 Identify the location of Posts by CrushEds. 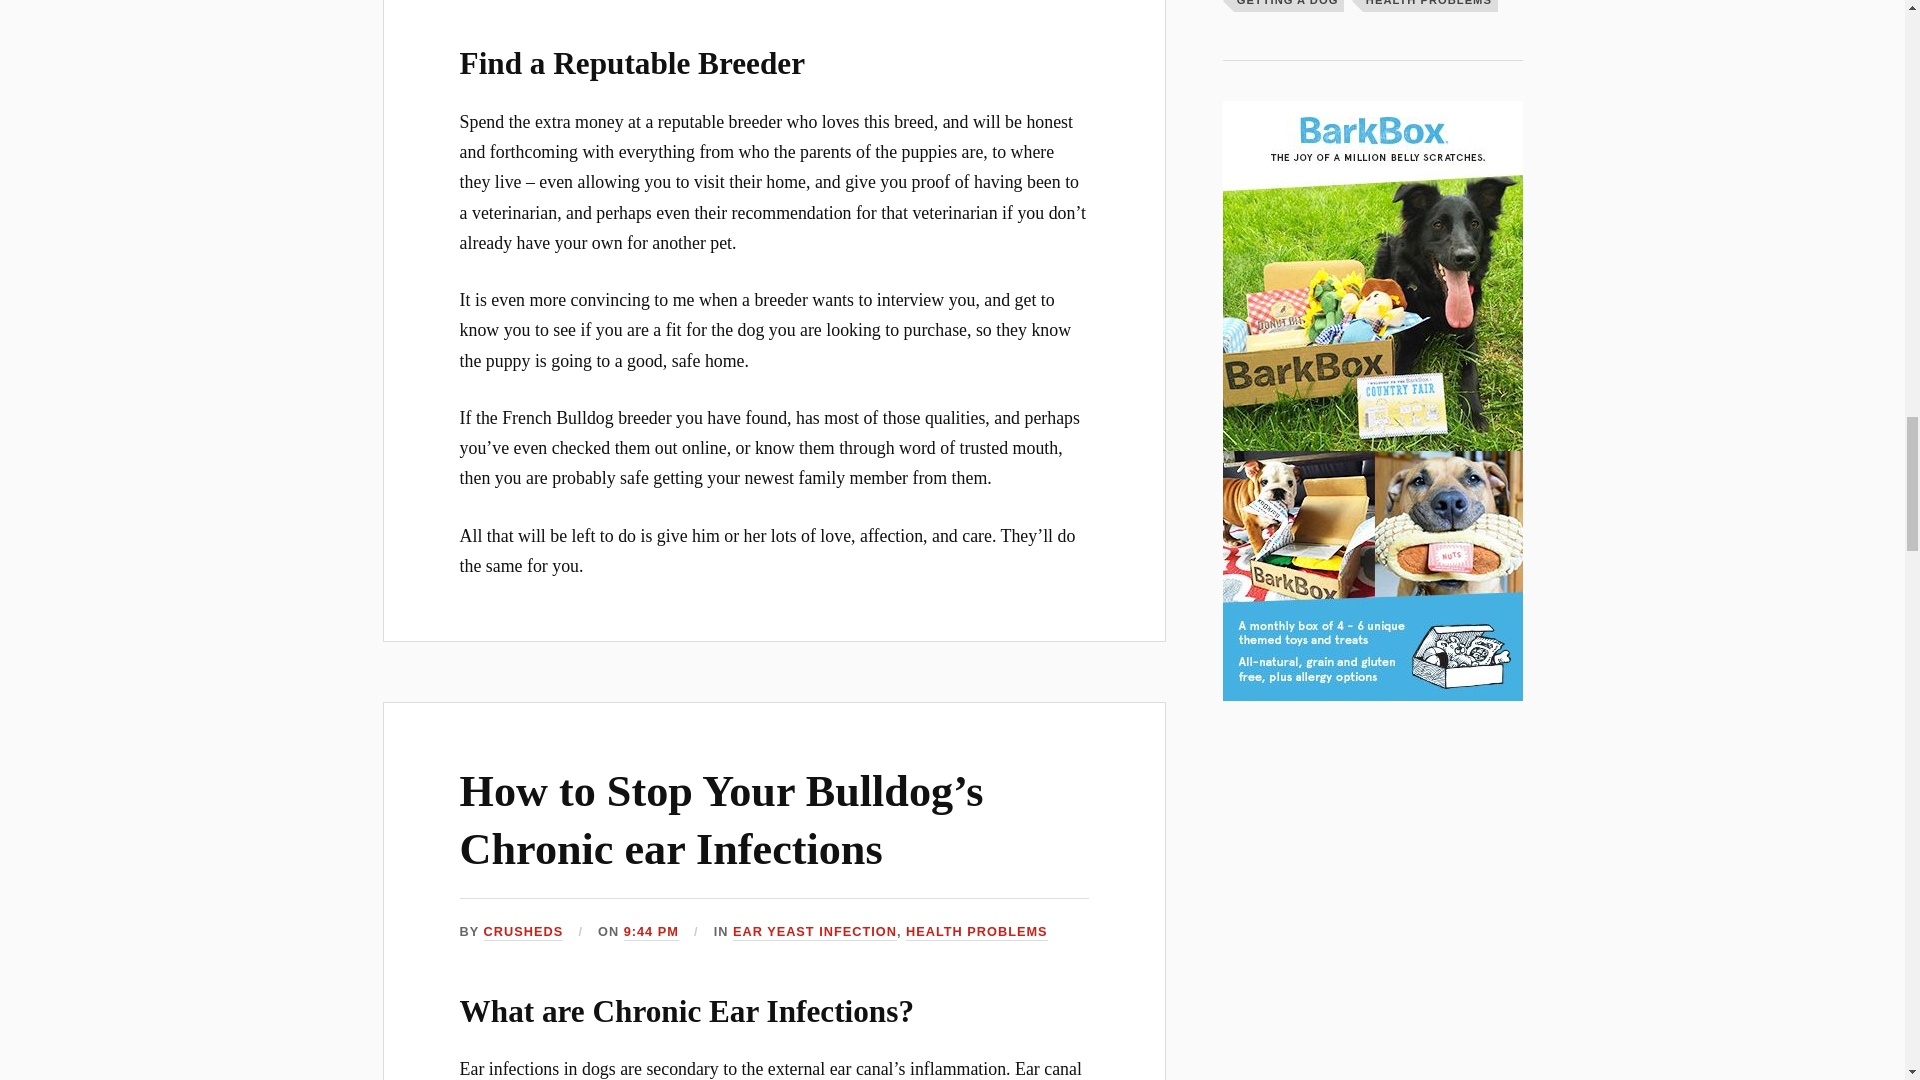
(524, 932).